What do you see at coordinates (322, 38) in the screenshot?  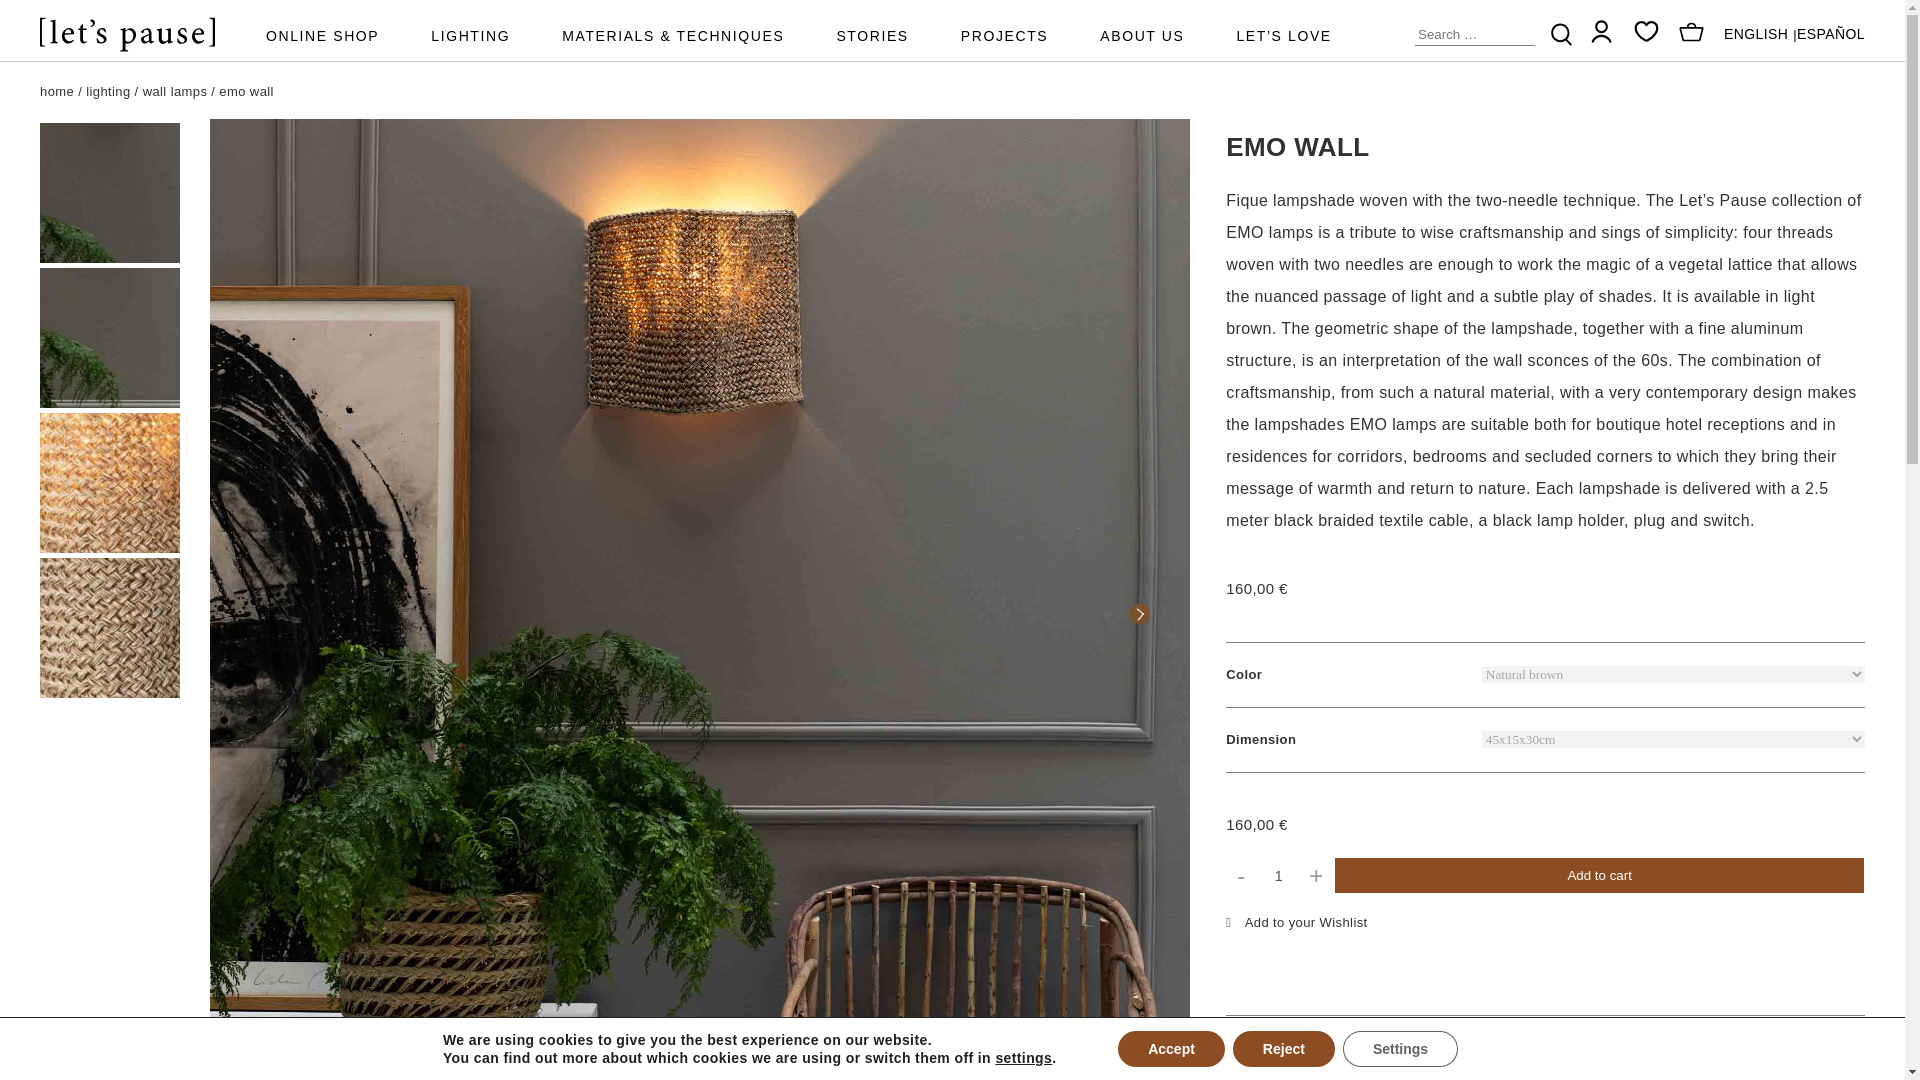 I see `ONLINE SHOP` at bounding box center [322, 38].